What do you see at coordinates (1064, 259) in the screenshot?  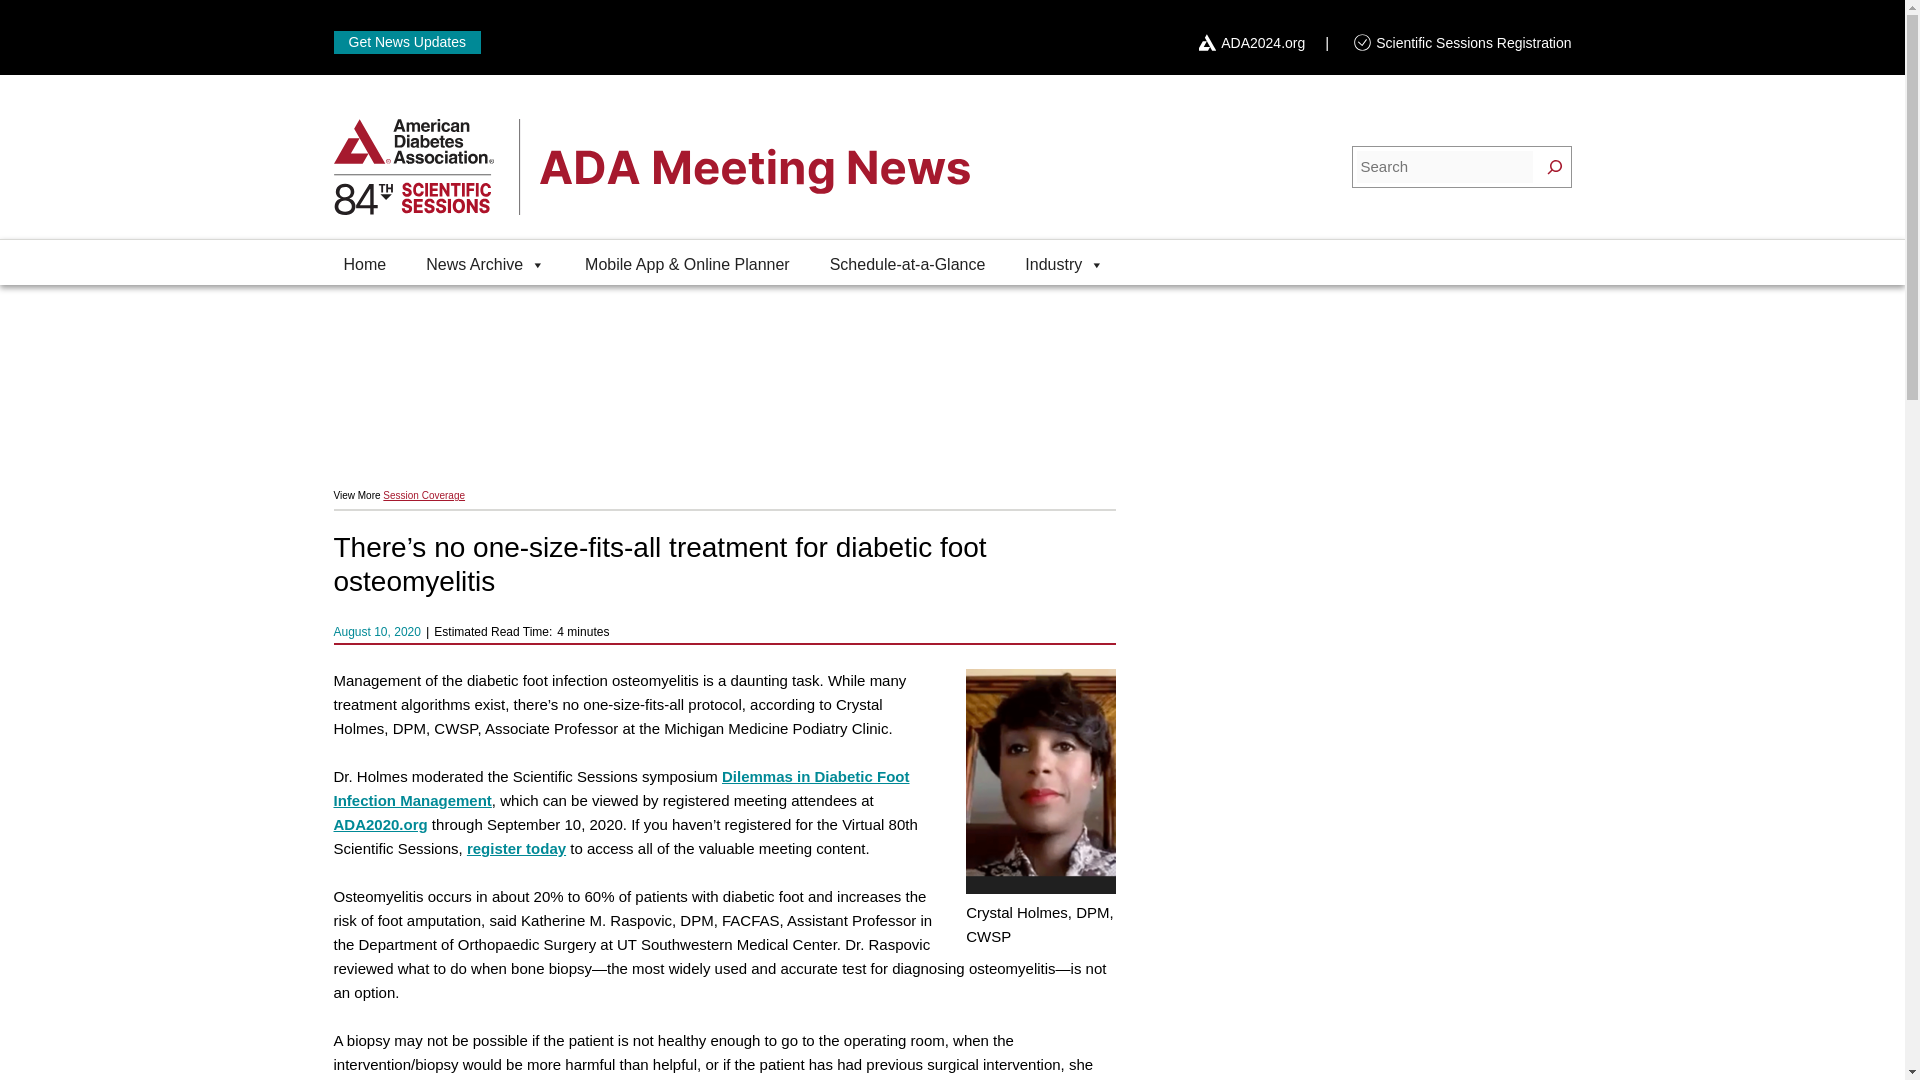 I see `Industry` at bounding box center [1064, 259].